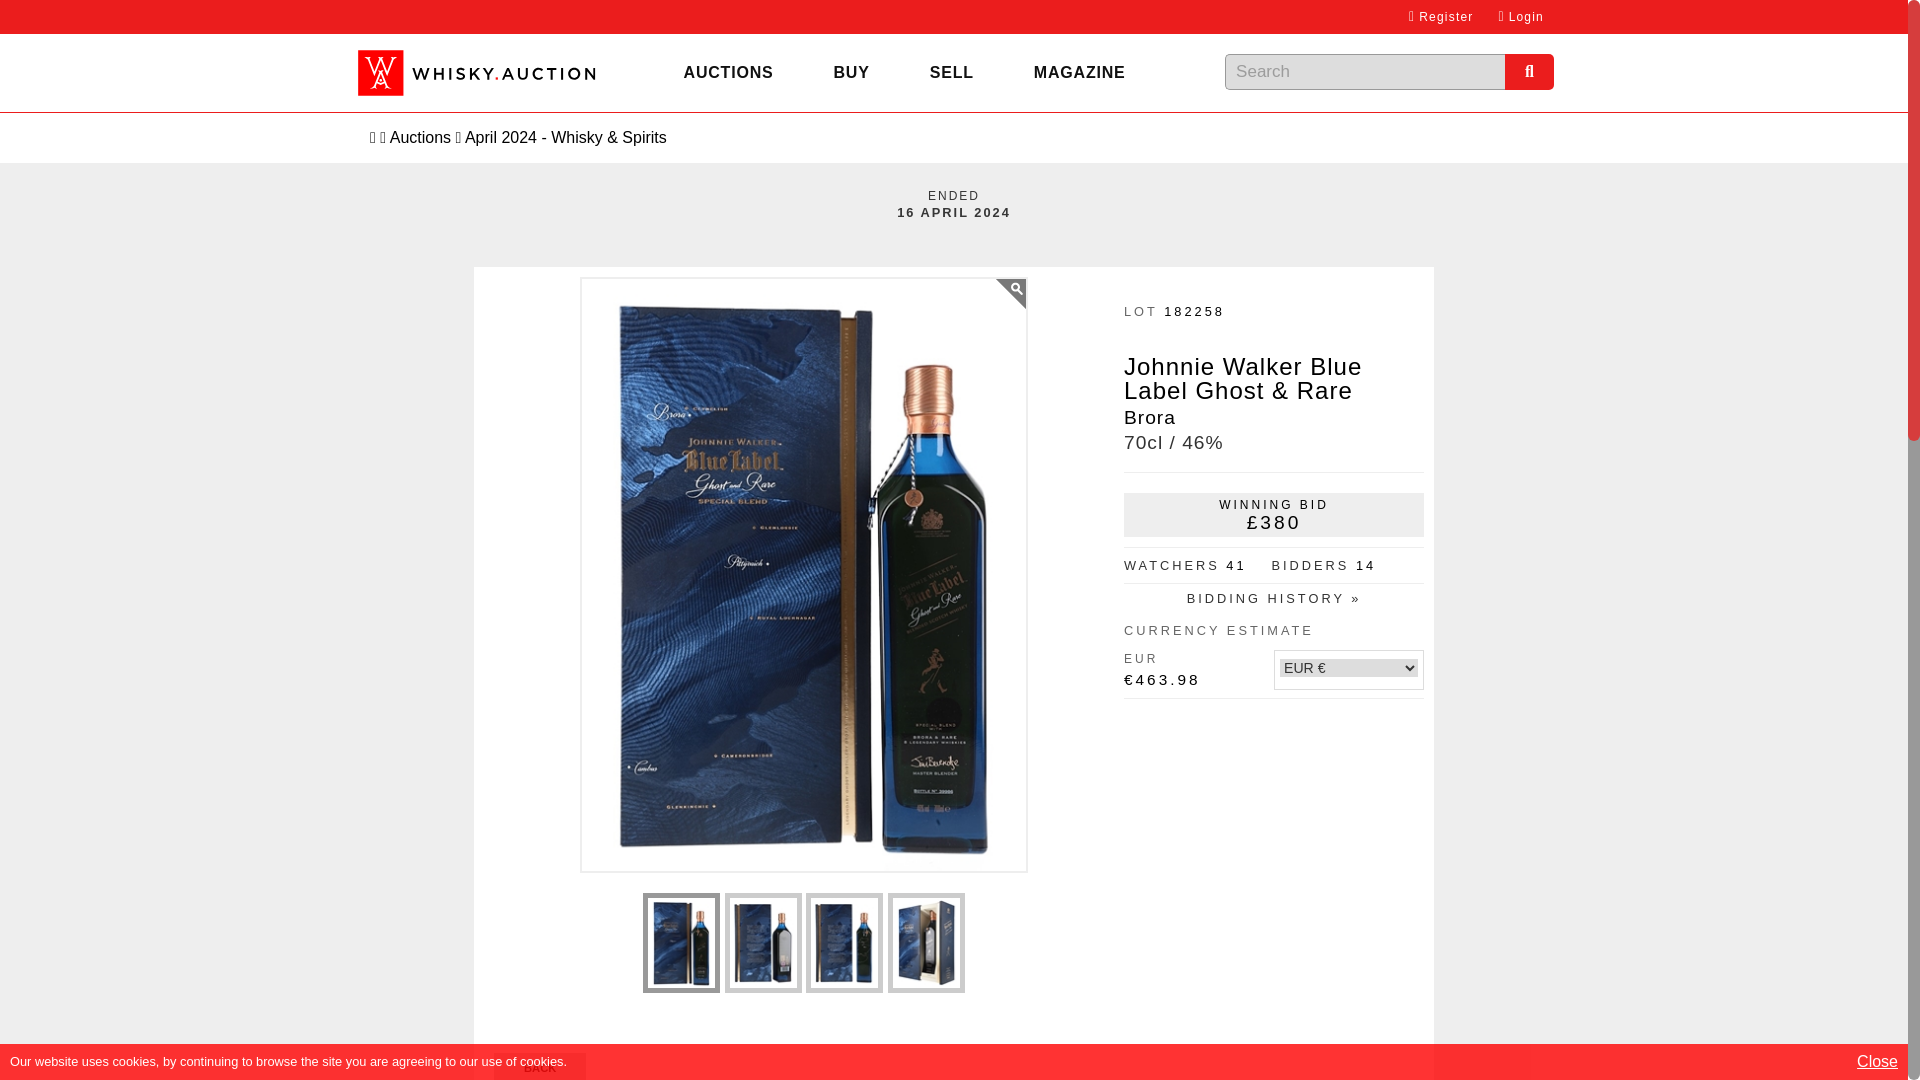  I want to click on BUY, so click(852, 72).